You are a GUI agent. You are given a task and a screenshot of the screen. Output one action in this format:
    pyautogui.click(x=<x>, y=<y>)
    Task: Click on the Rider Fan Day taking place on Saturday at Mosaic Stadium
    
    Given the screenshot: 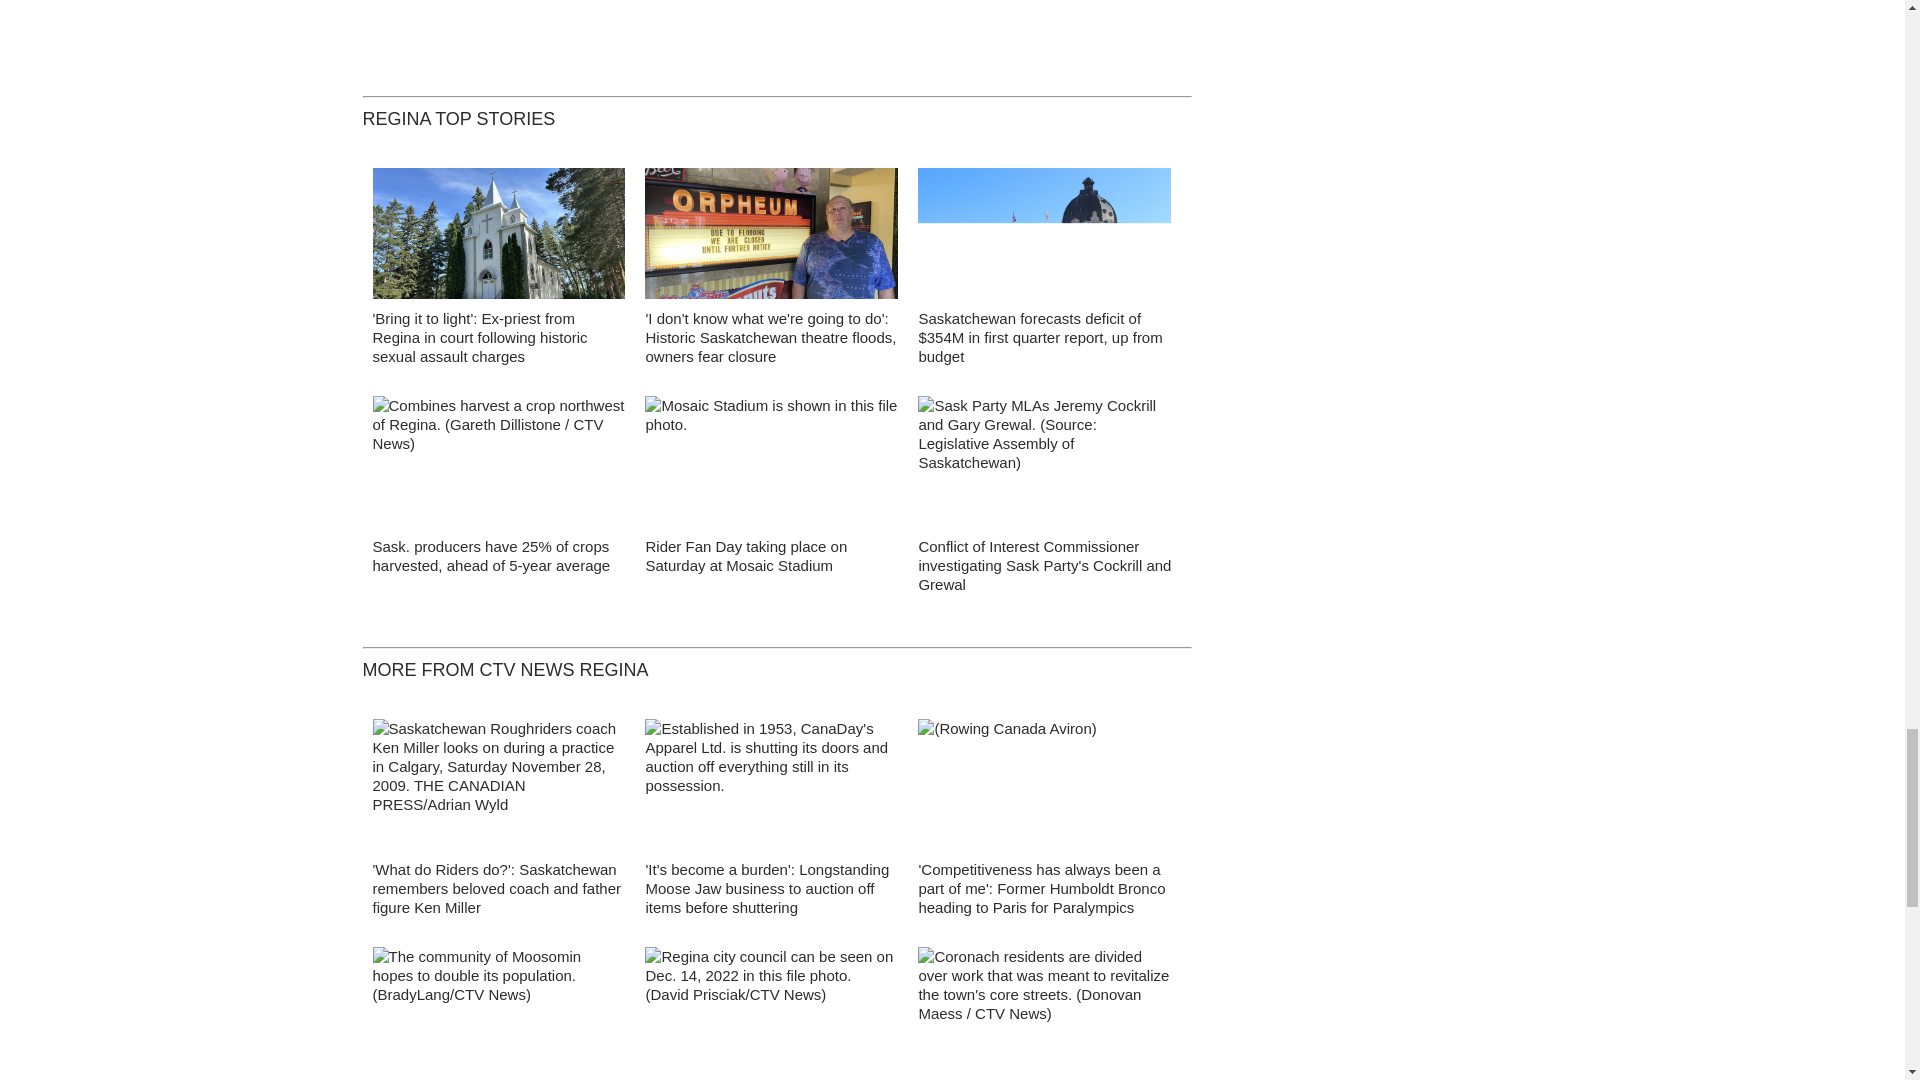 What is the action you would take?
    pyautogui.click(x=746, y=555)
    